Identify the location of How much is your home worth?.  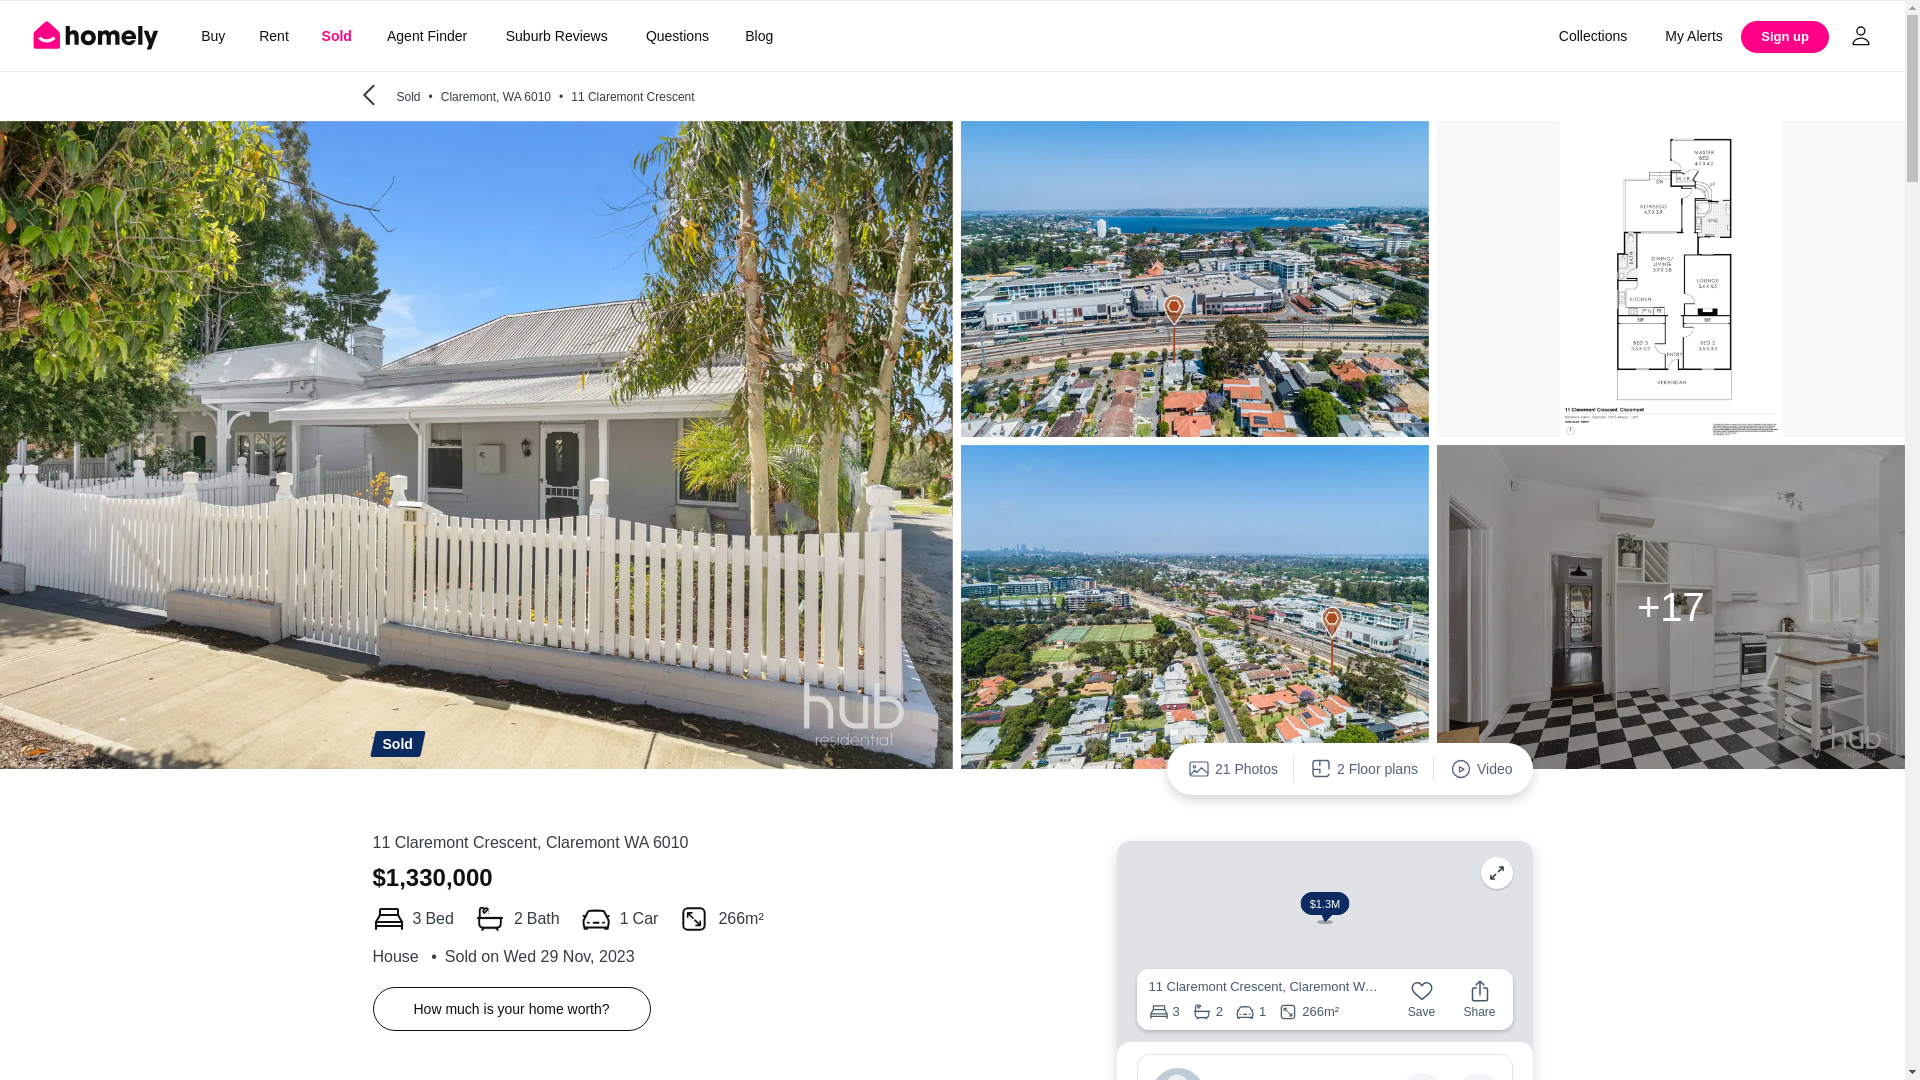
(511, 1009).